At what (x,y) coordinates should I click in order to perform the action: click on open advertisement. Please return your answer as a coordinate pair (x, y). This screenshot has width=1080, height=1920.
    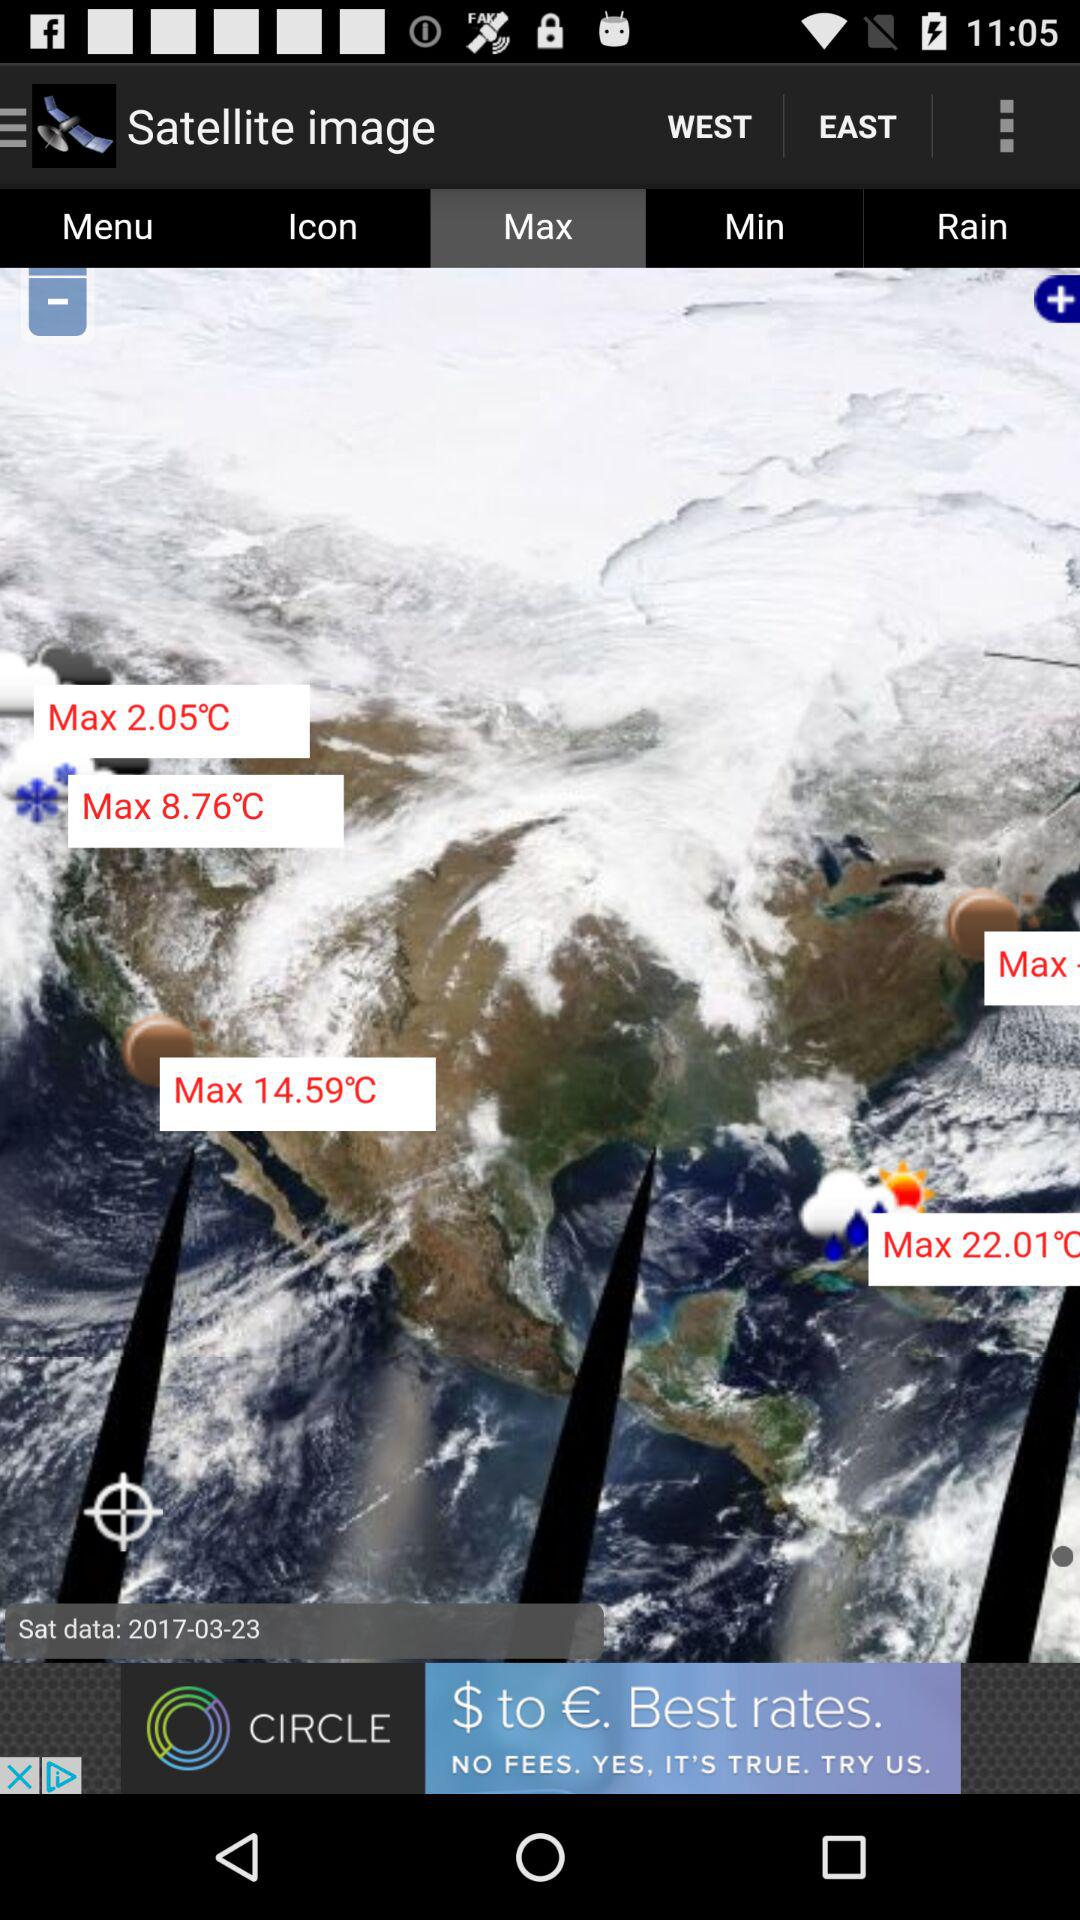
    Looking at the image, I should click on (540, 1728).